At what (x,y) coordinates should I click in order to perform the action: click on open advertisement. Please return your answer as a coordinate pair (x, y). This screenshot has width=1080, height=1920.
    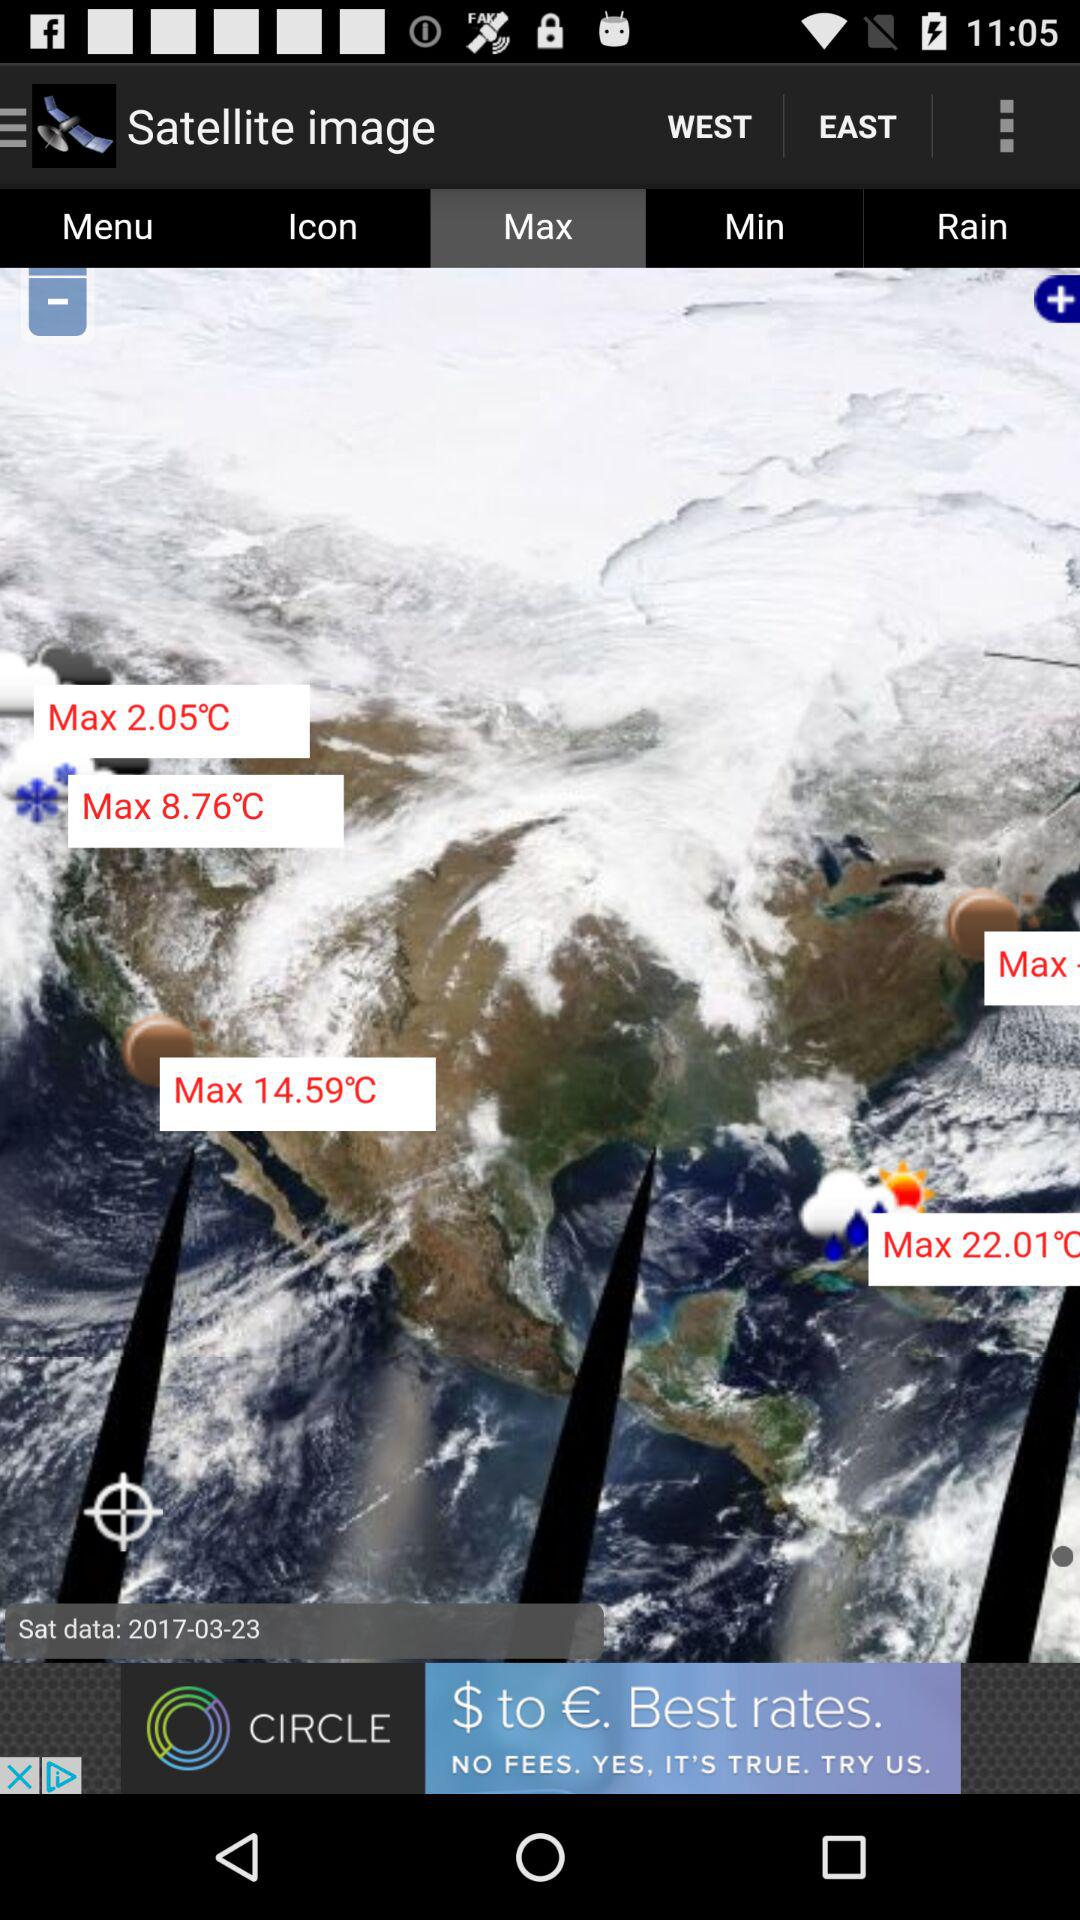
    Looking at the image, I should click on (540, 1728).